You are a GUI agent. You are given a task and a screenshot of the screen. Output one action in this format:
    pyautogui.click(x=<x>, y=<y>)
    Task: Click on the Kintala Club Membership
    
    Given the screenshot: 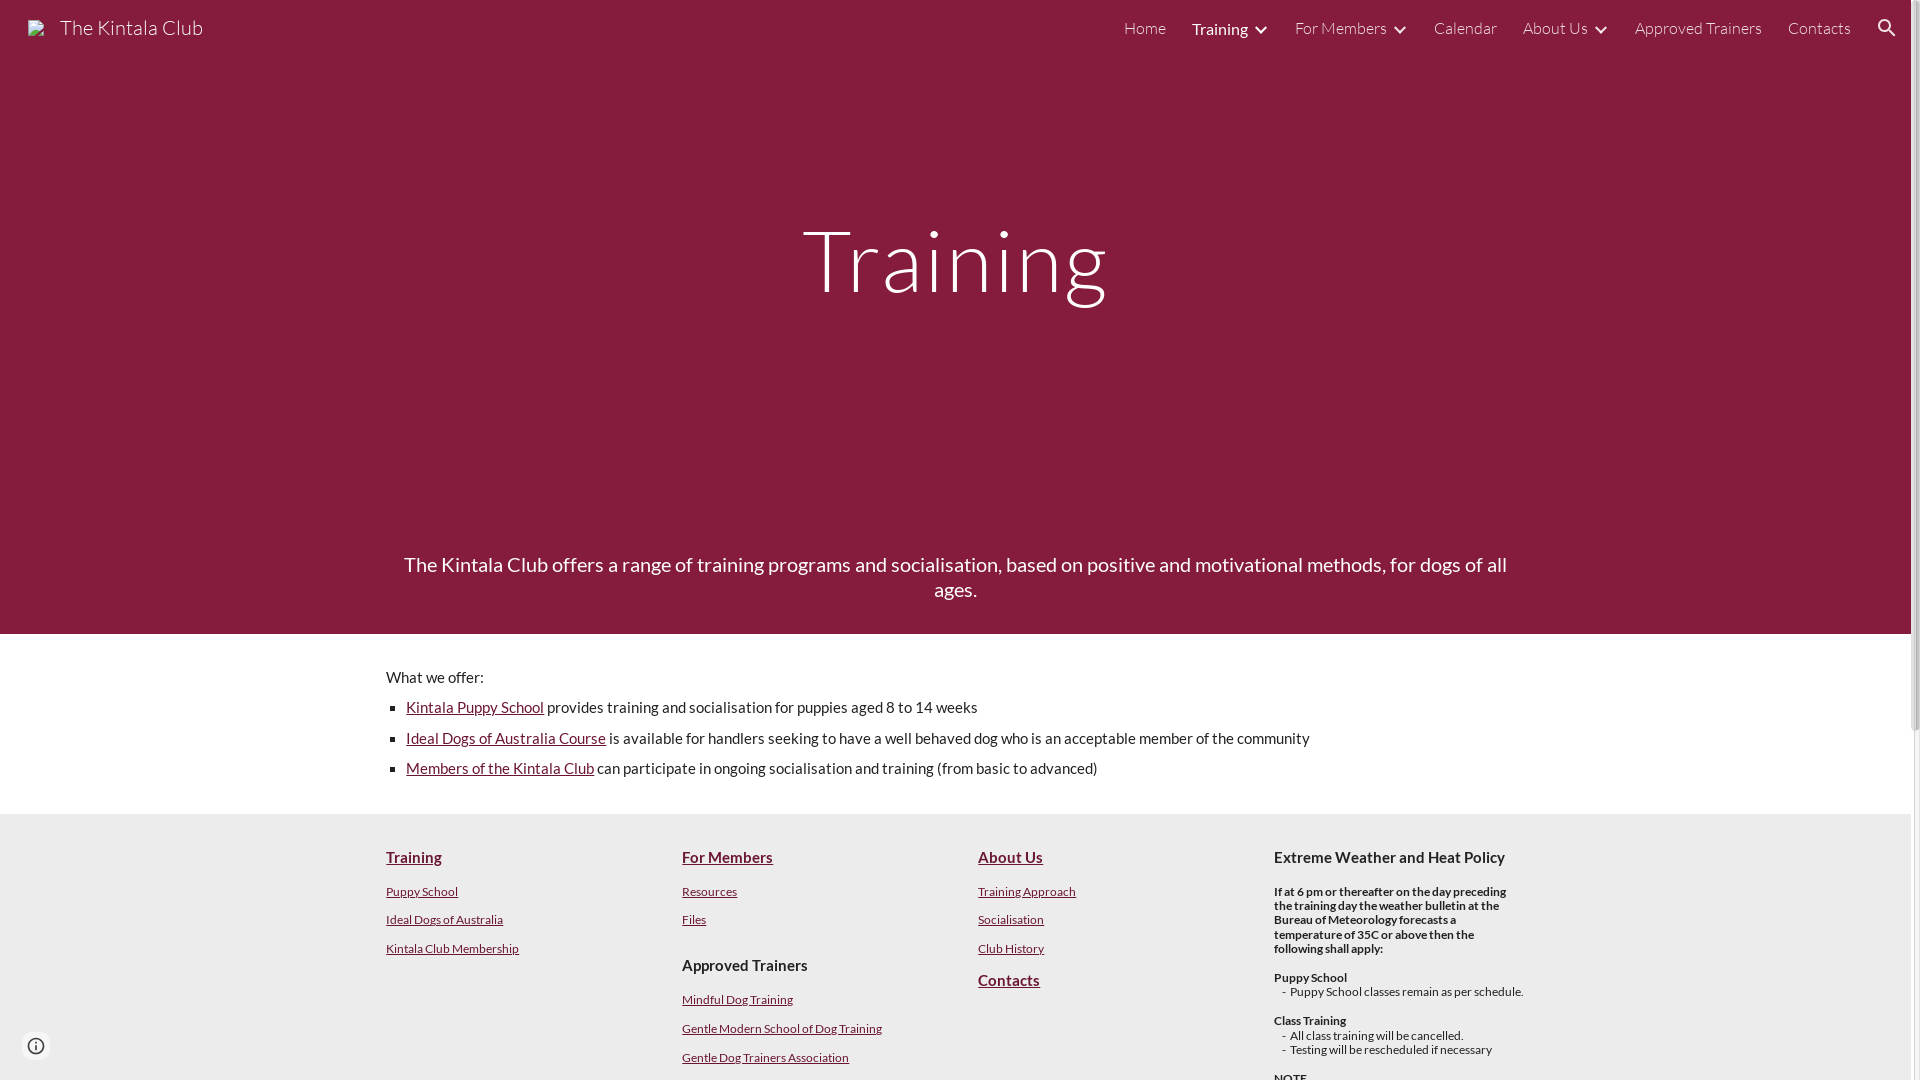 What is the action you would take?
    pyautogui.click(x=452, y=948)
    